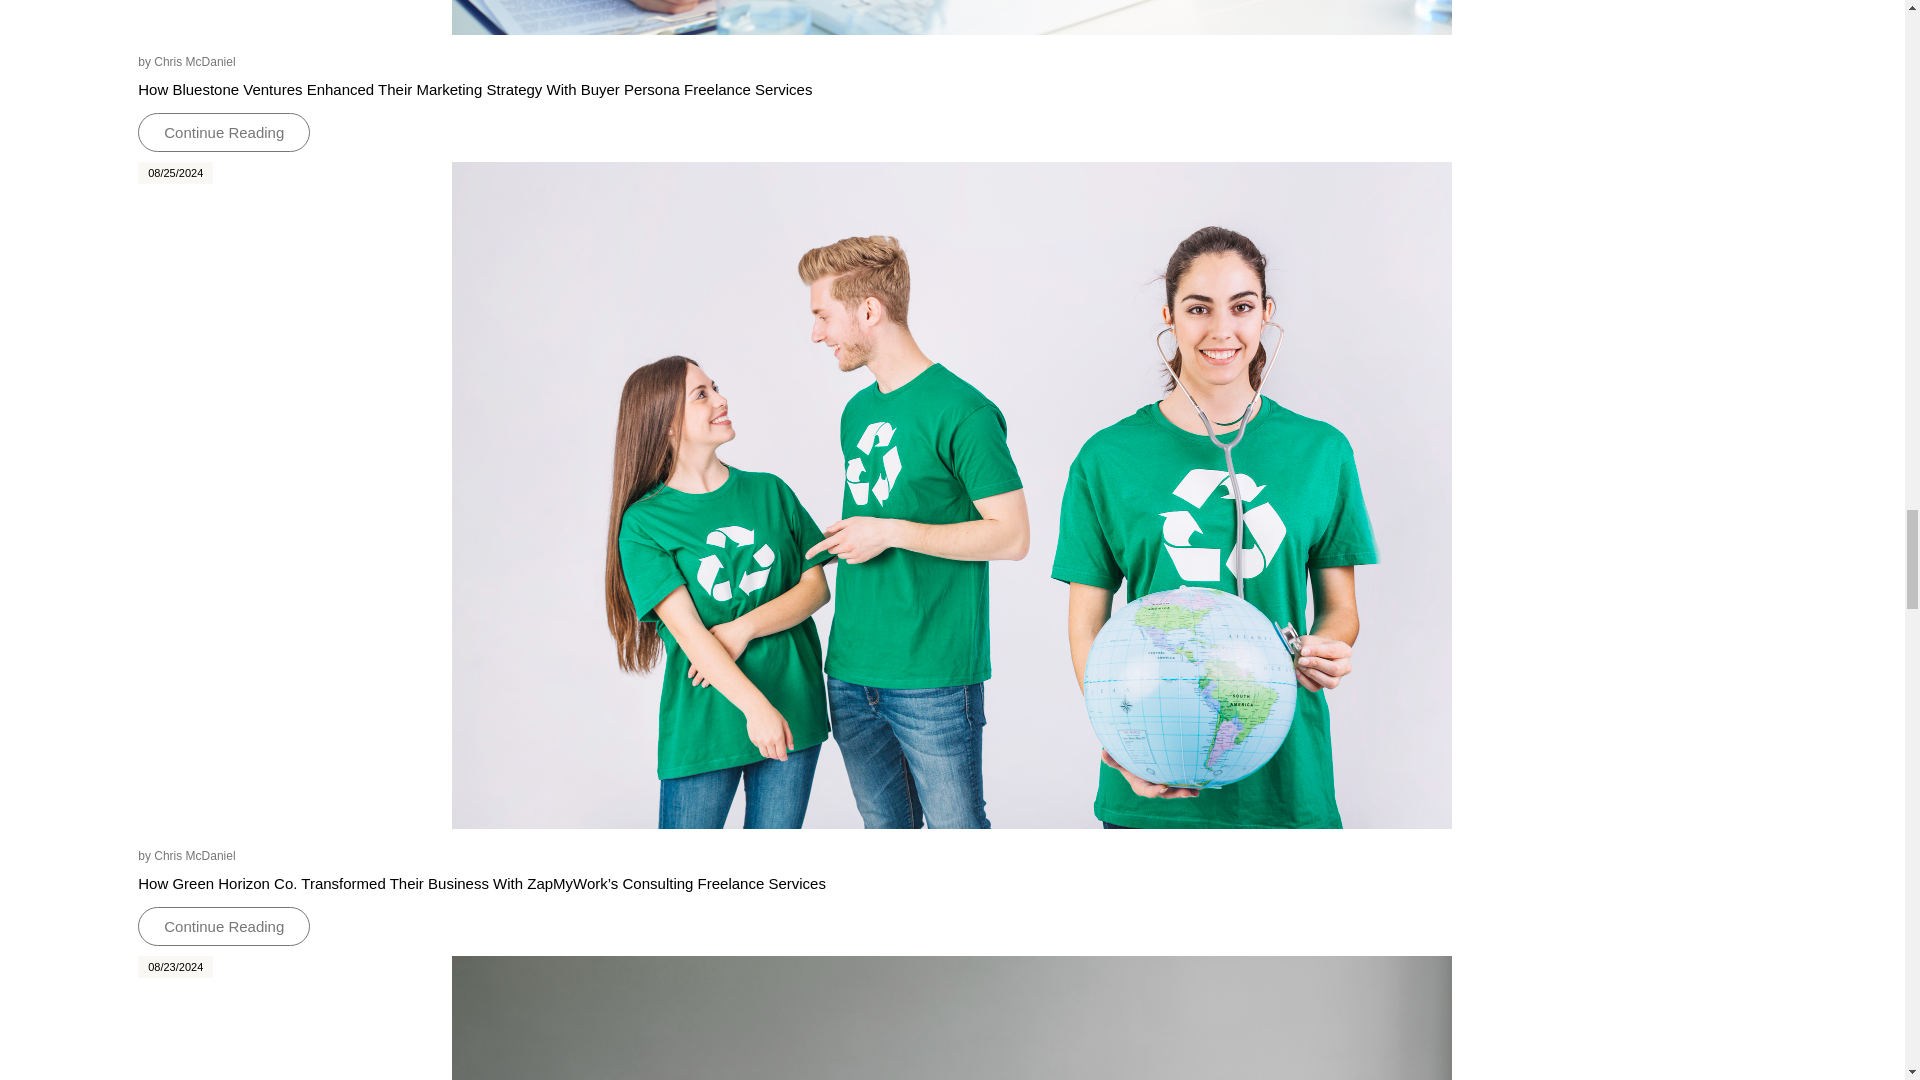 Image resolution: width=1920 pixels, height=1080 pixels. What do you see at coordinates (951, 1018) in the screenshot?
I see `sustainable technology business` at bounding box center [951, 1018].